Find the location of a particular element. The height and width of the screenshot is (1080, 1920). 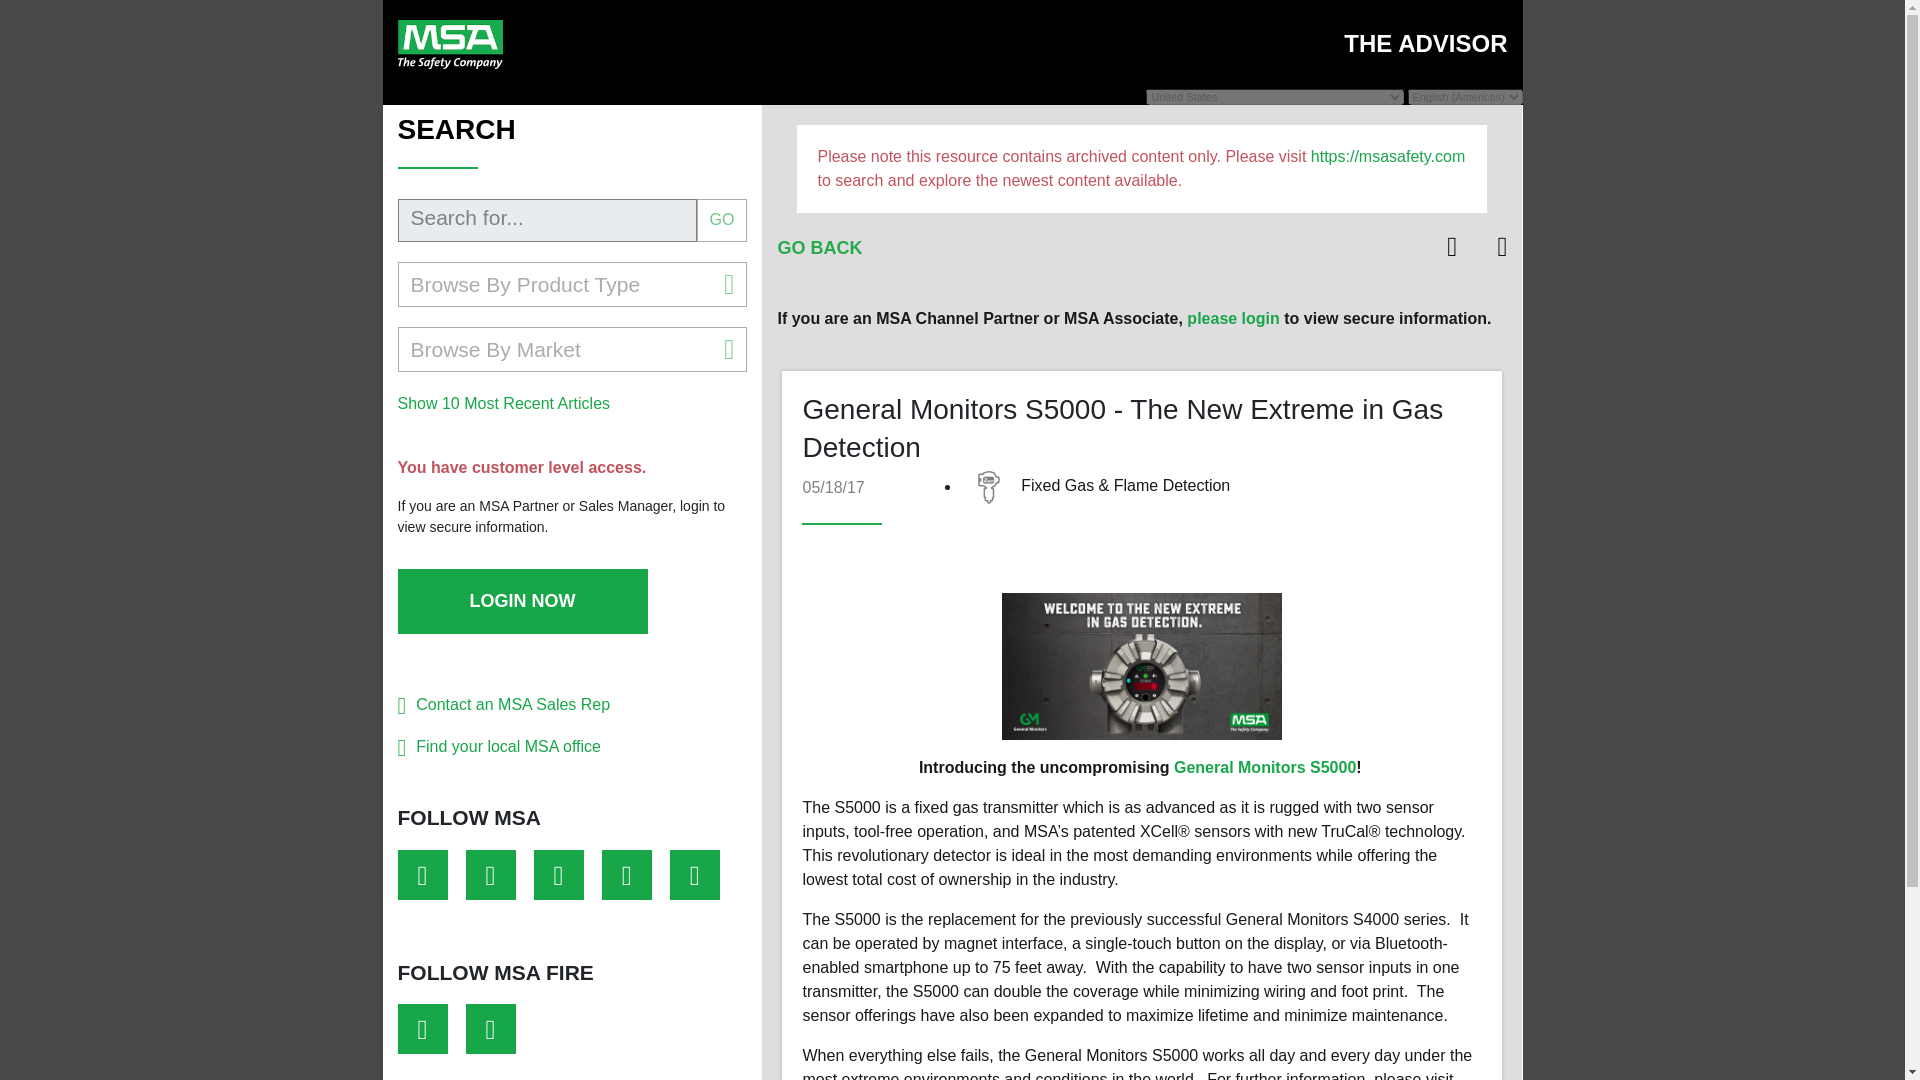

Show 10 Most Recent Articles is located at coordinates (504, 403).